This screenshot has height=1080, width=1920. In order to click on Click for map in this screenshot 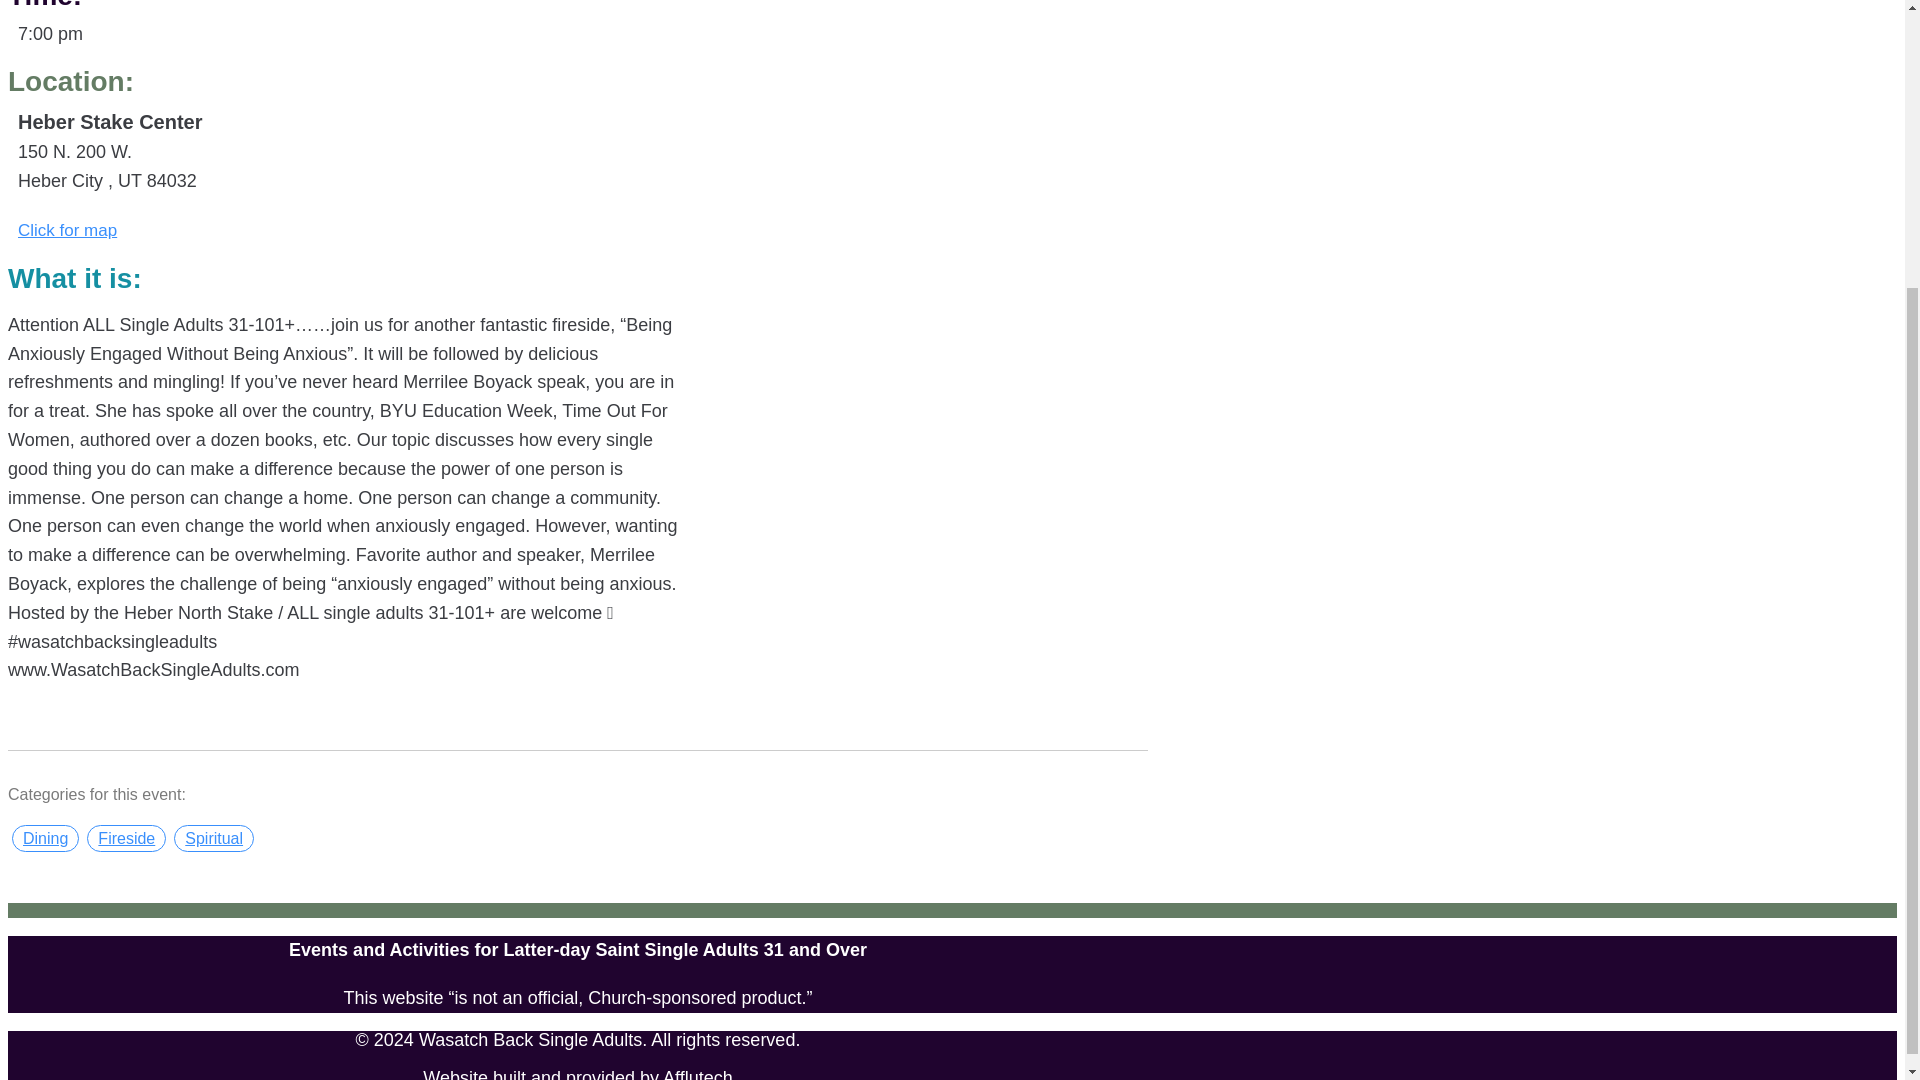, I will do `click(67, 230)`.